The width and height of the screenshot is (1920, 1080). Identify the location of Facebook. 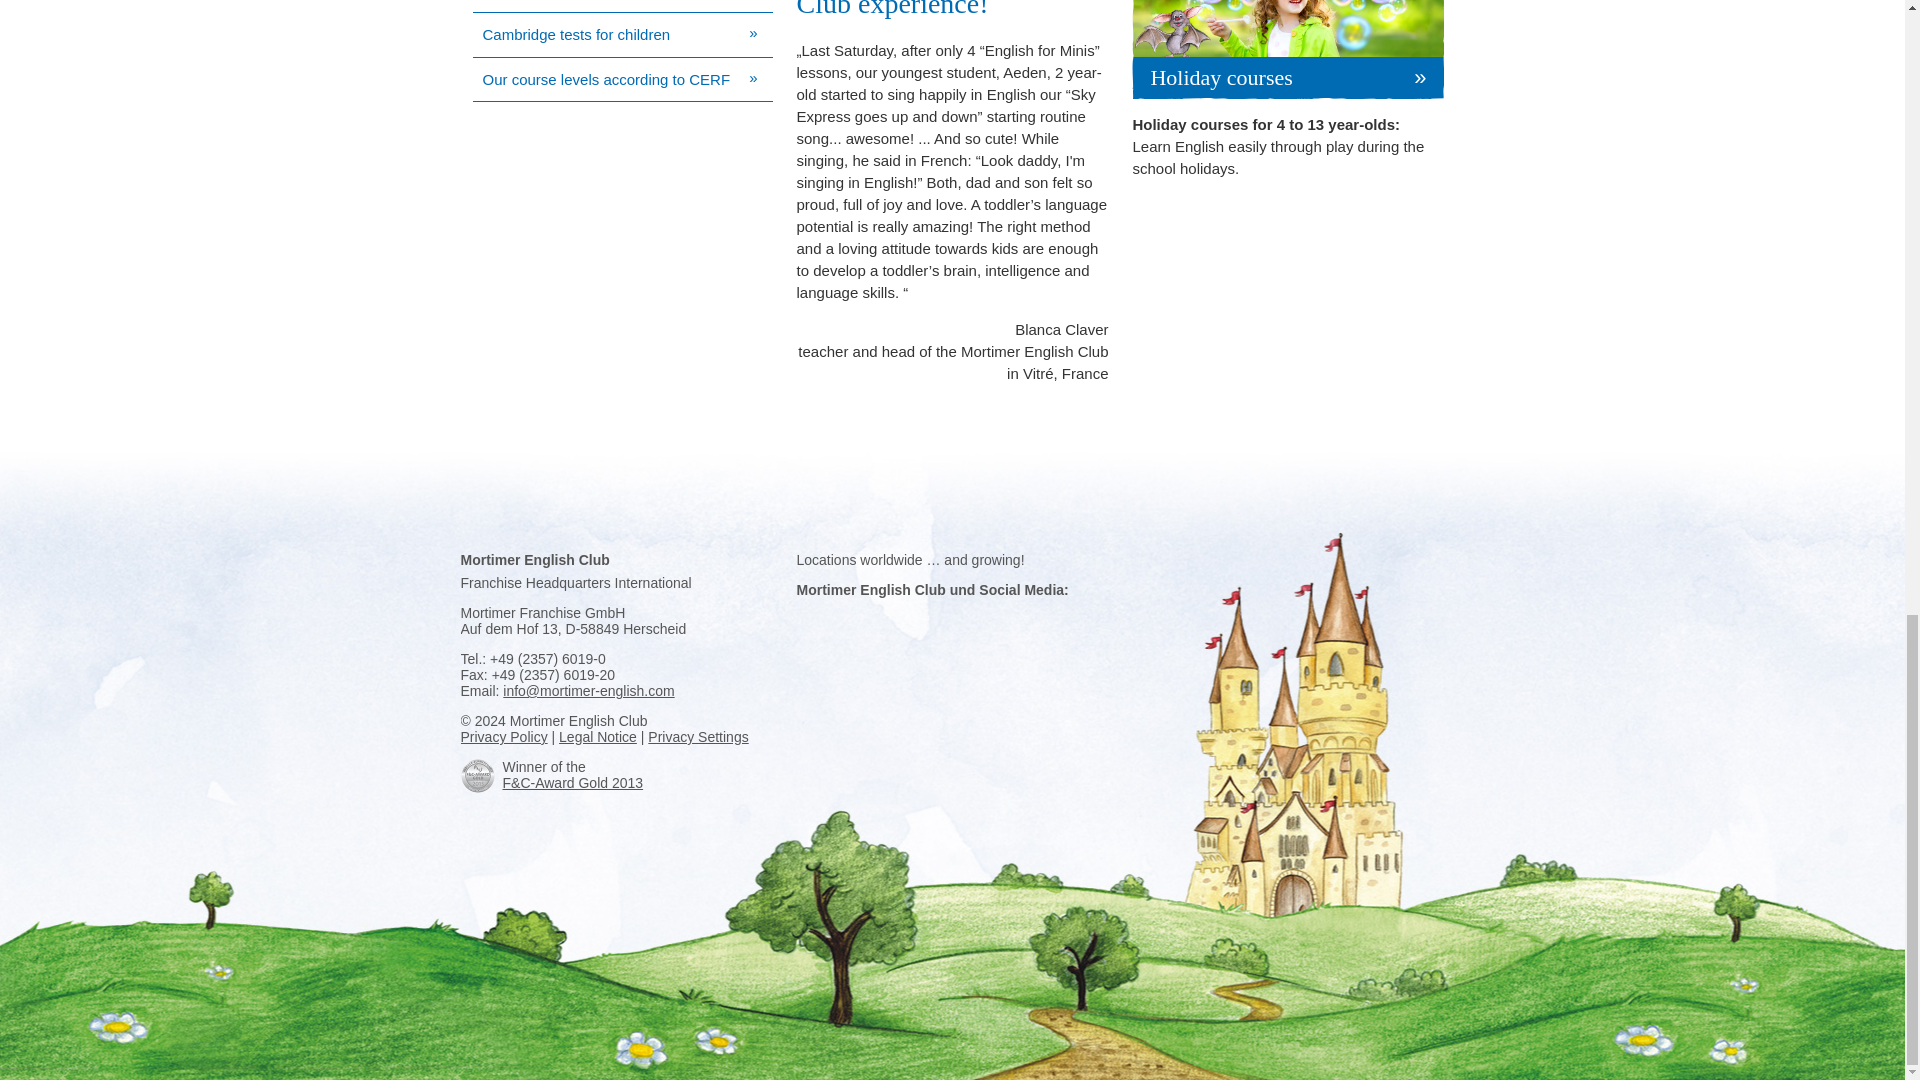
(812, 620).